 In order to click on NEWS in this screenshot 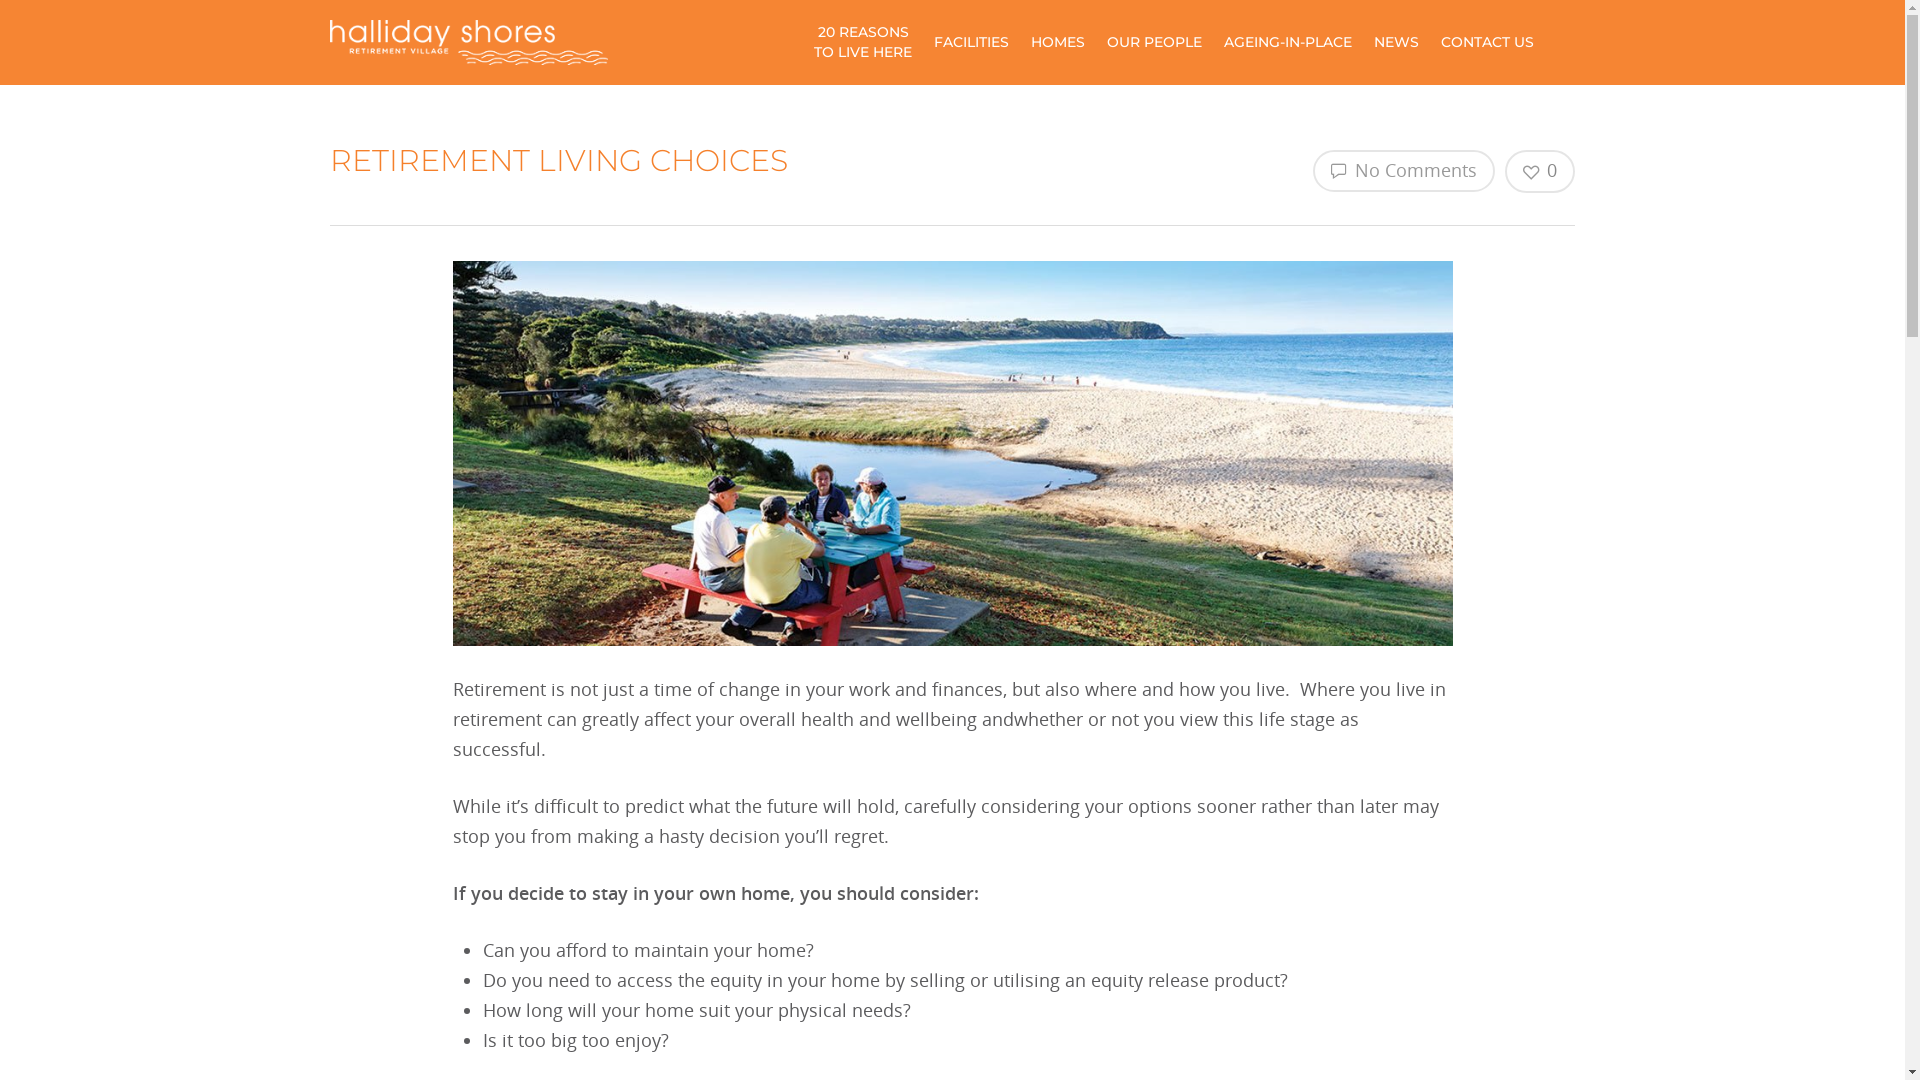, I will do `click(1396, 43)`.